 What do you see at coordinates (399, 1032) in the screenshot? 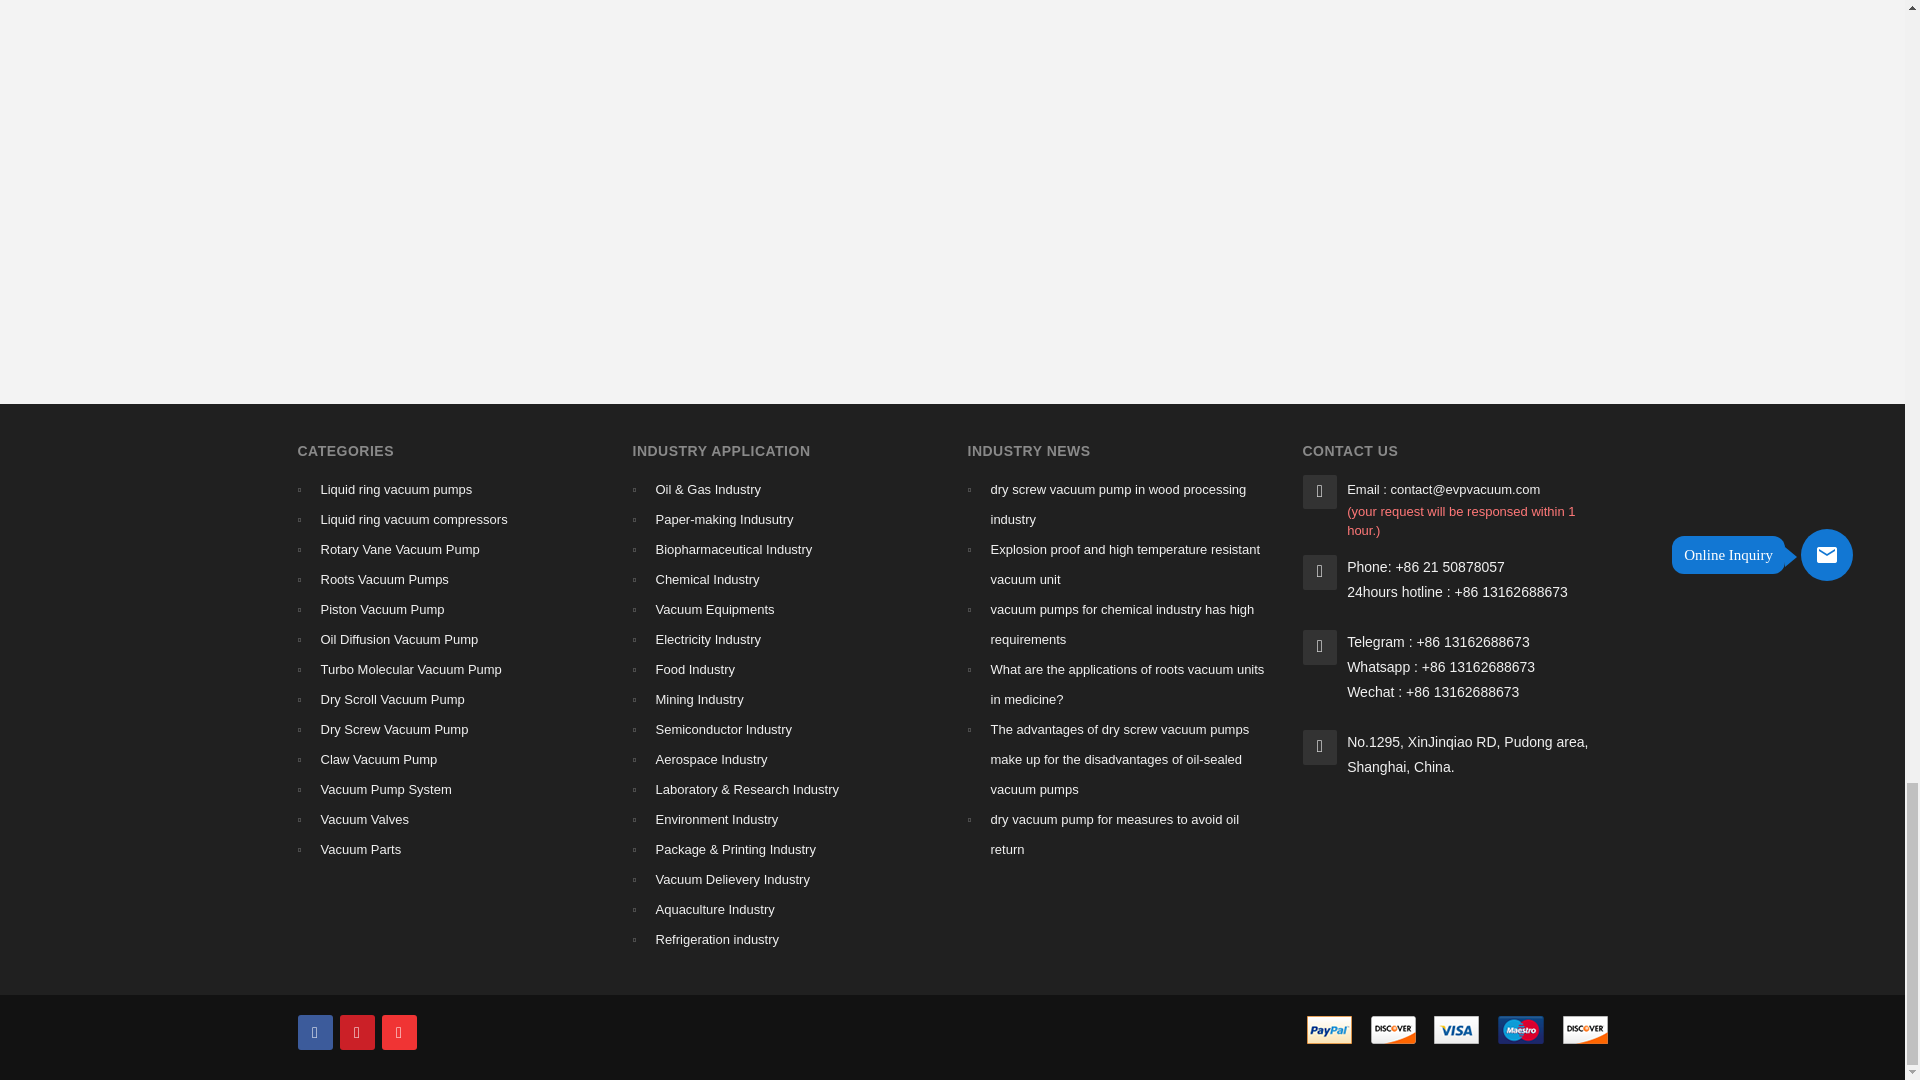
I see `Youtube` at bounding box center [399, 1032].